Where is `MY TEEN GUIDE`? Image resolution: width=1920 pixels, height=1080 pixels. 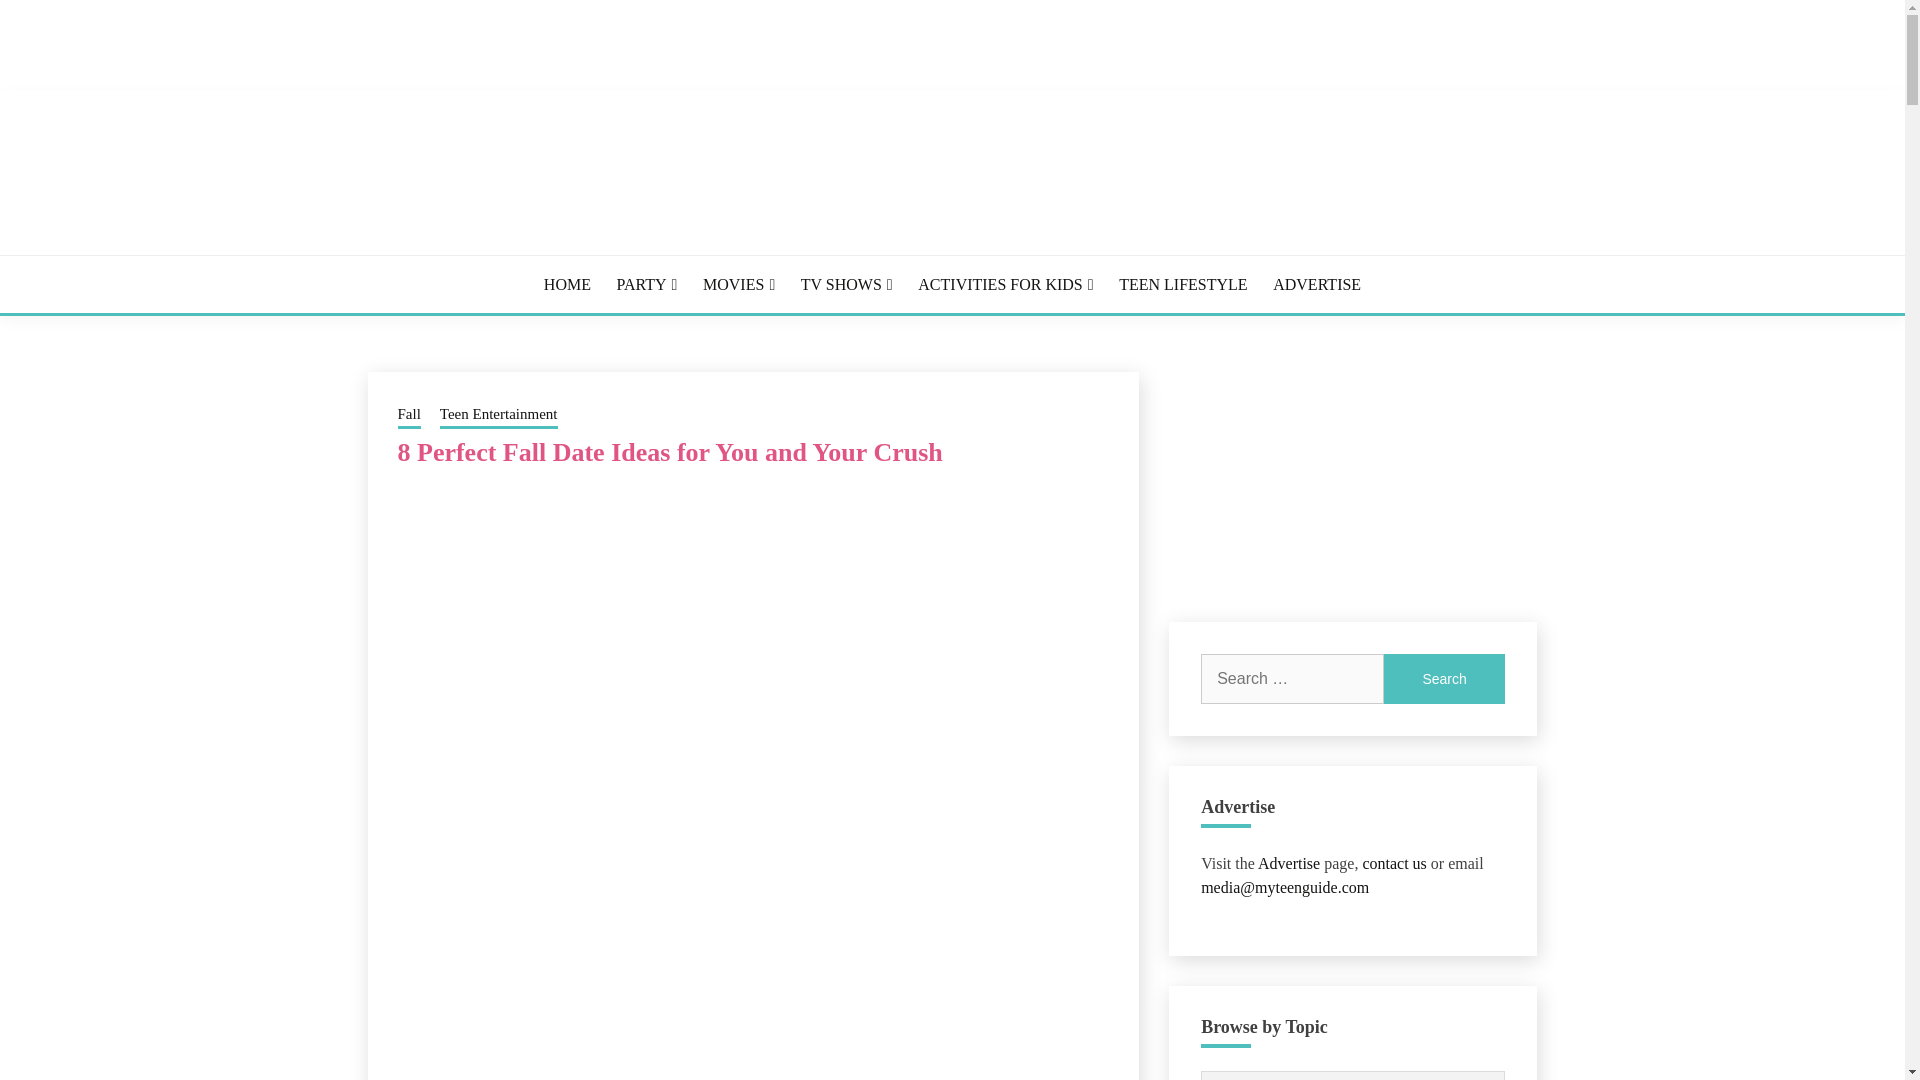 MY TEEN GUIDE is located at coordinates (613, 282).